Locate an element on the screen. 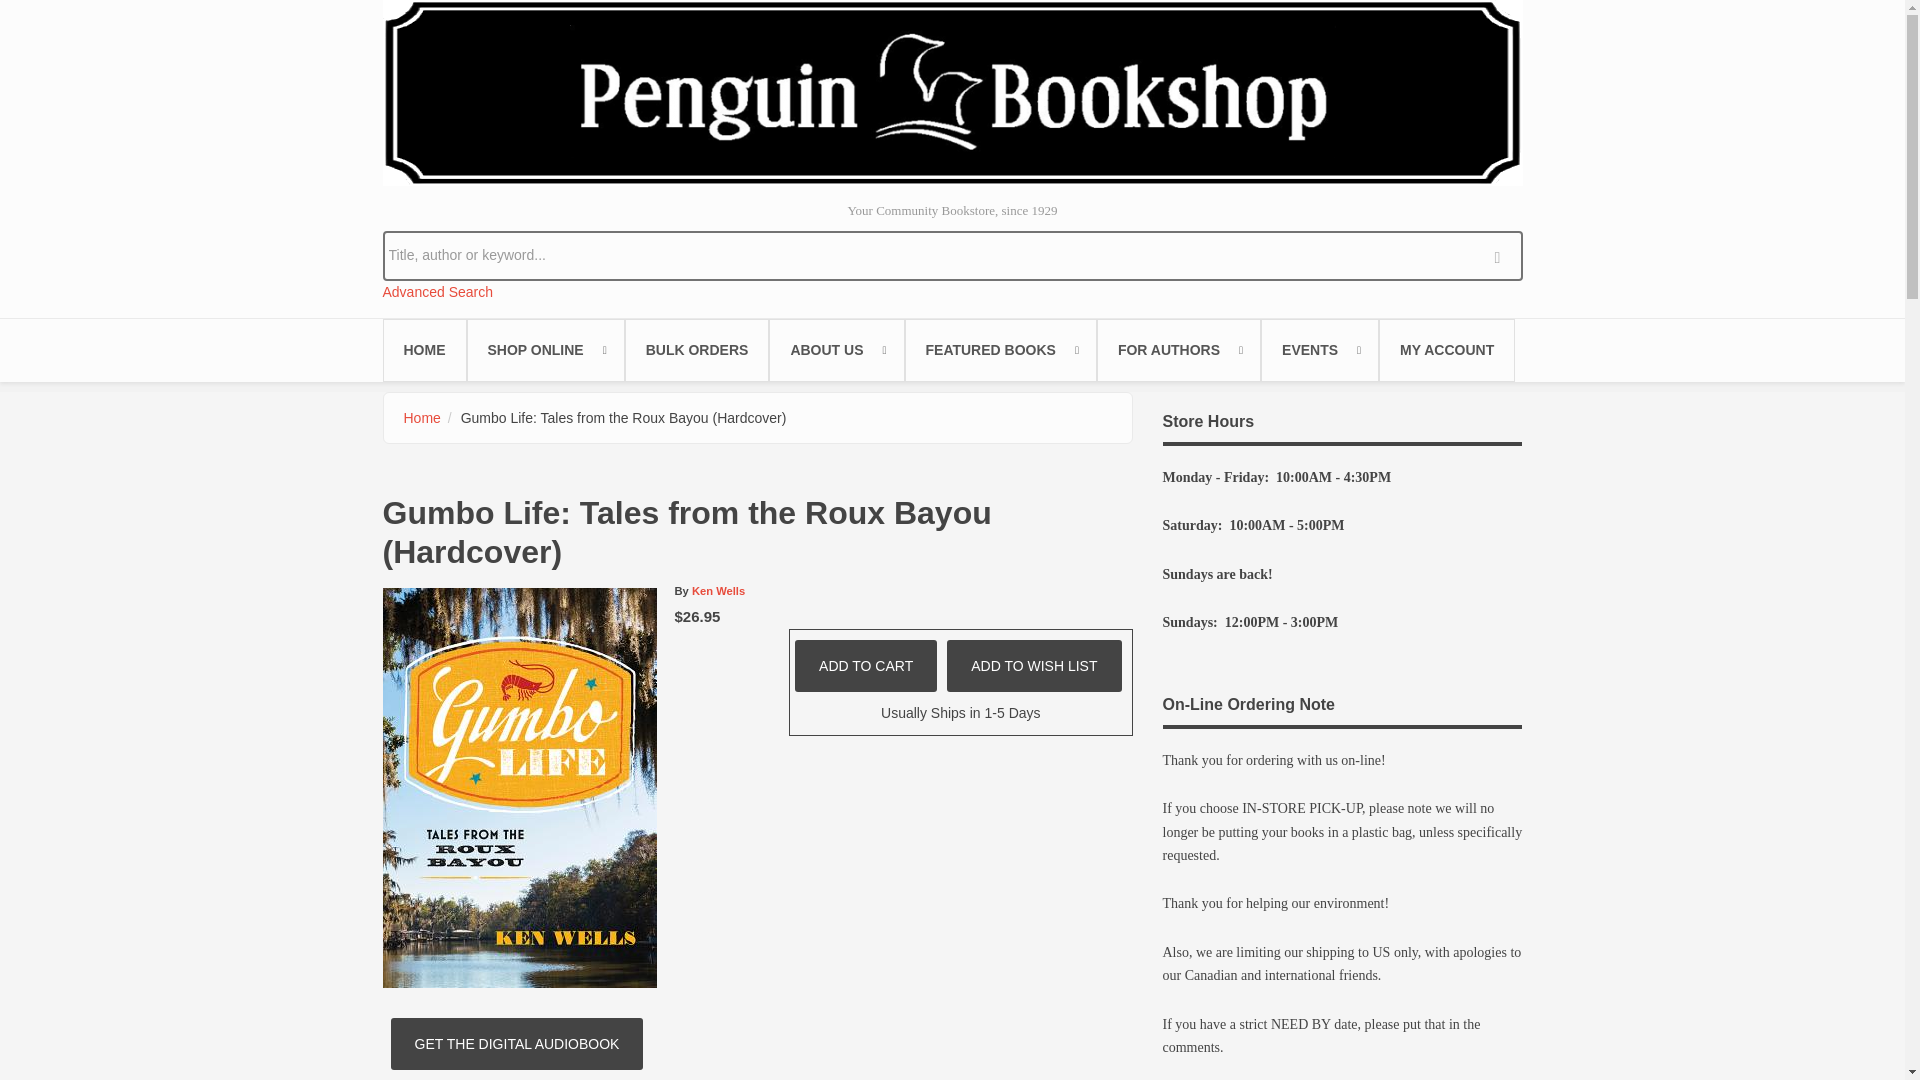 The image size is (1920, 1080). FEATURED BOOKS is located at coordinates (1000, 350).